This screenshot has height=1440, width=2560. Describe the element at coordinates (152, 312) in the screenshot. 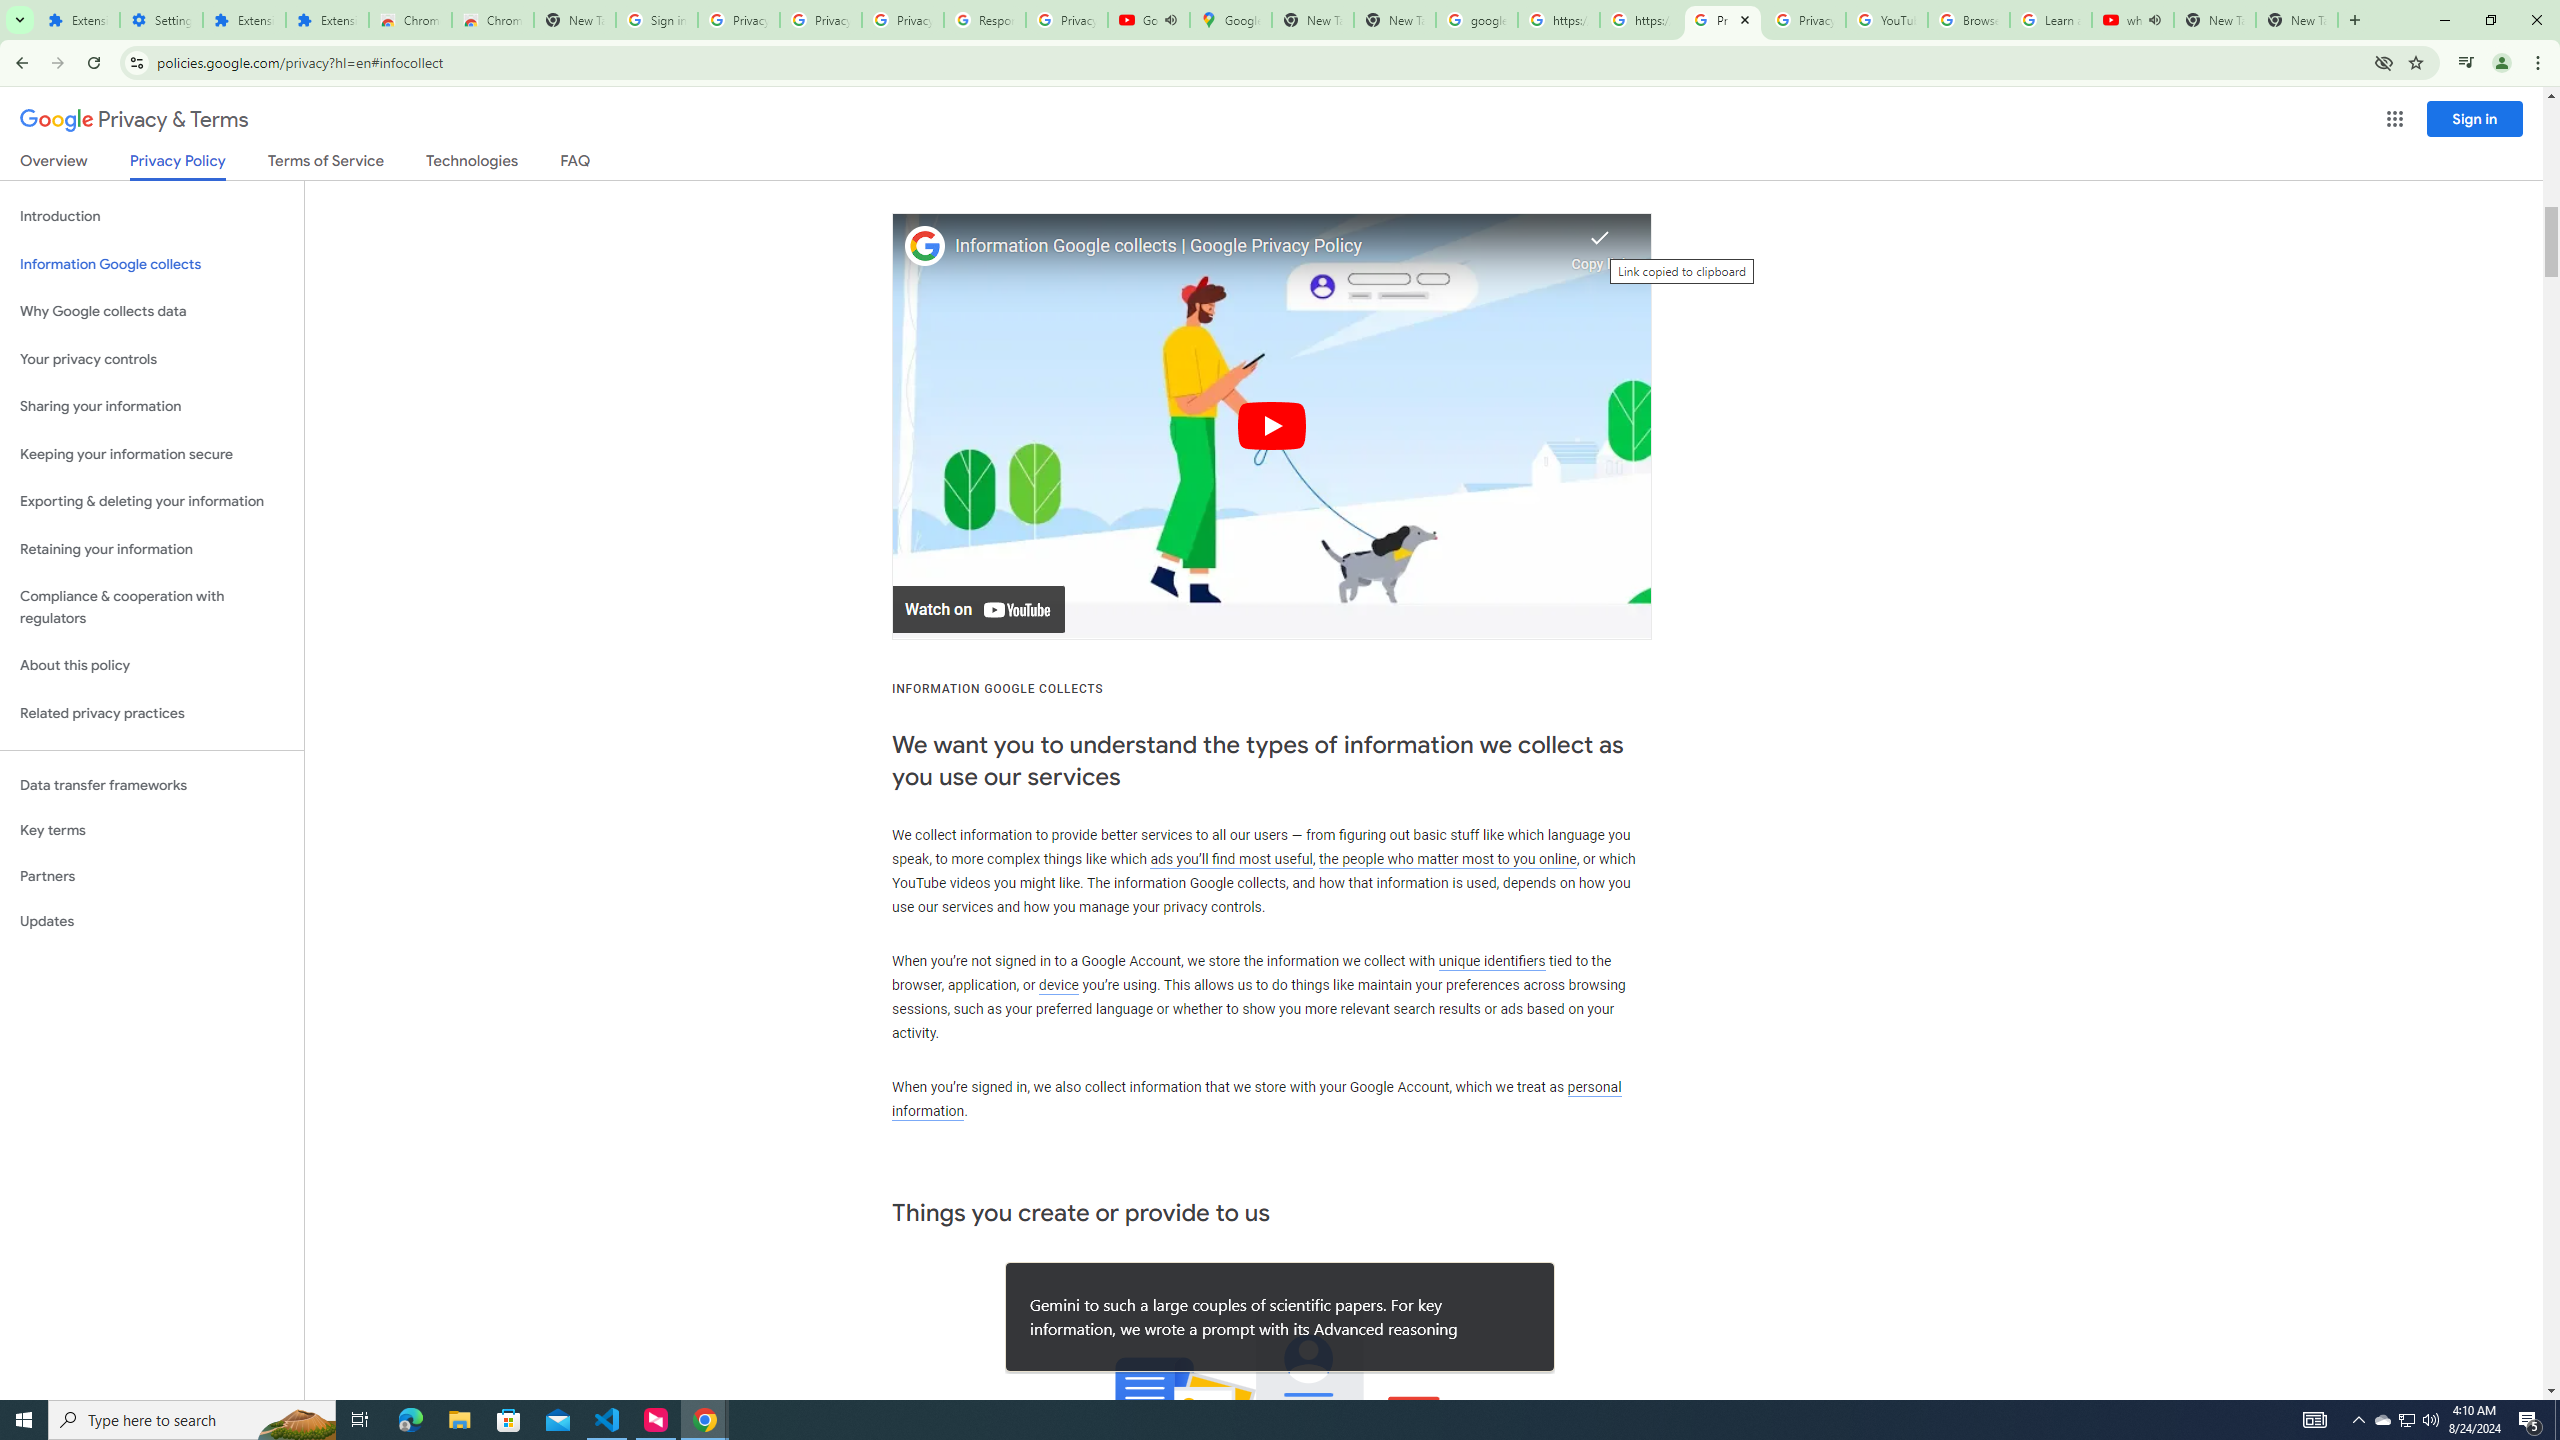

I see `Why Google collects data` at that location.